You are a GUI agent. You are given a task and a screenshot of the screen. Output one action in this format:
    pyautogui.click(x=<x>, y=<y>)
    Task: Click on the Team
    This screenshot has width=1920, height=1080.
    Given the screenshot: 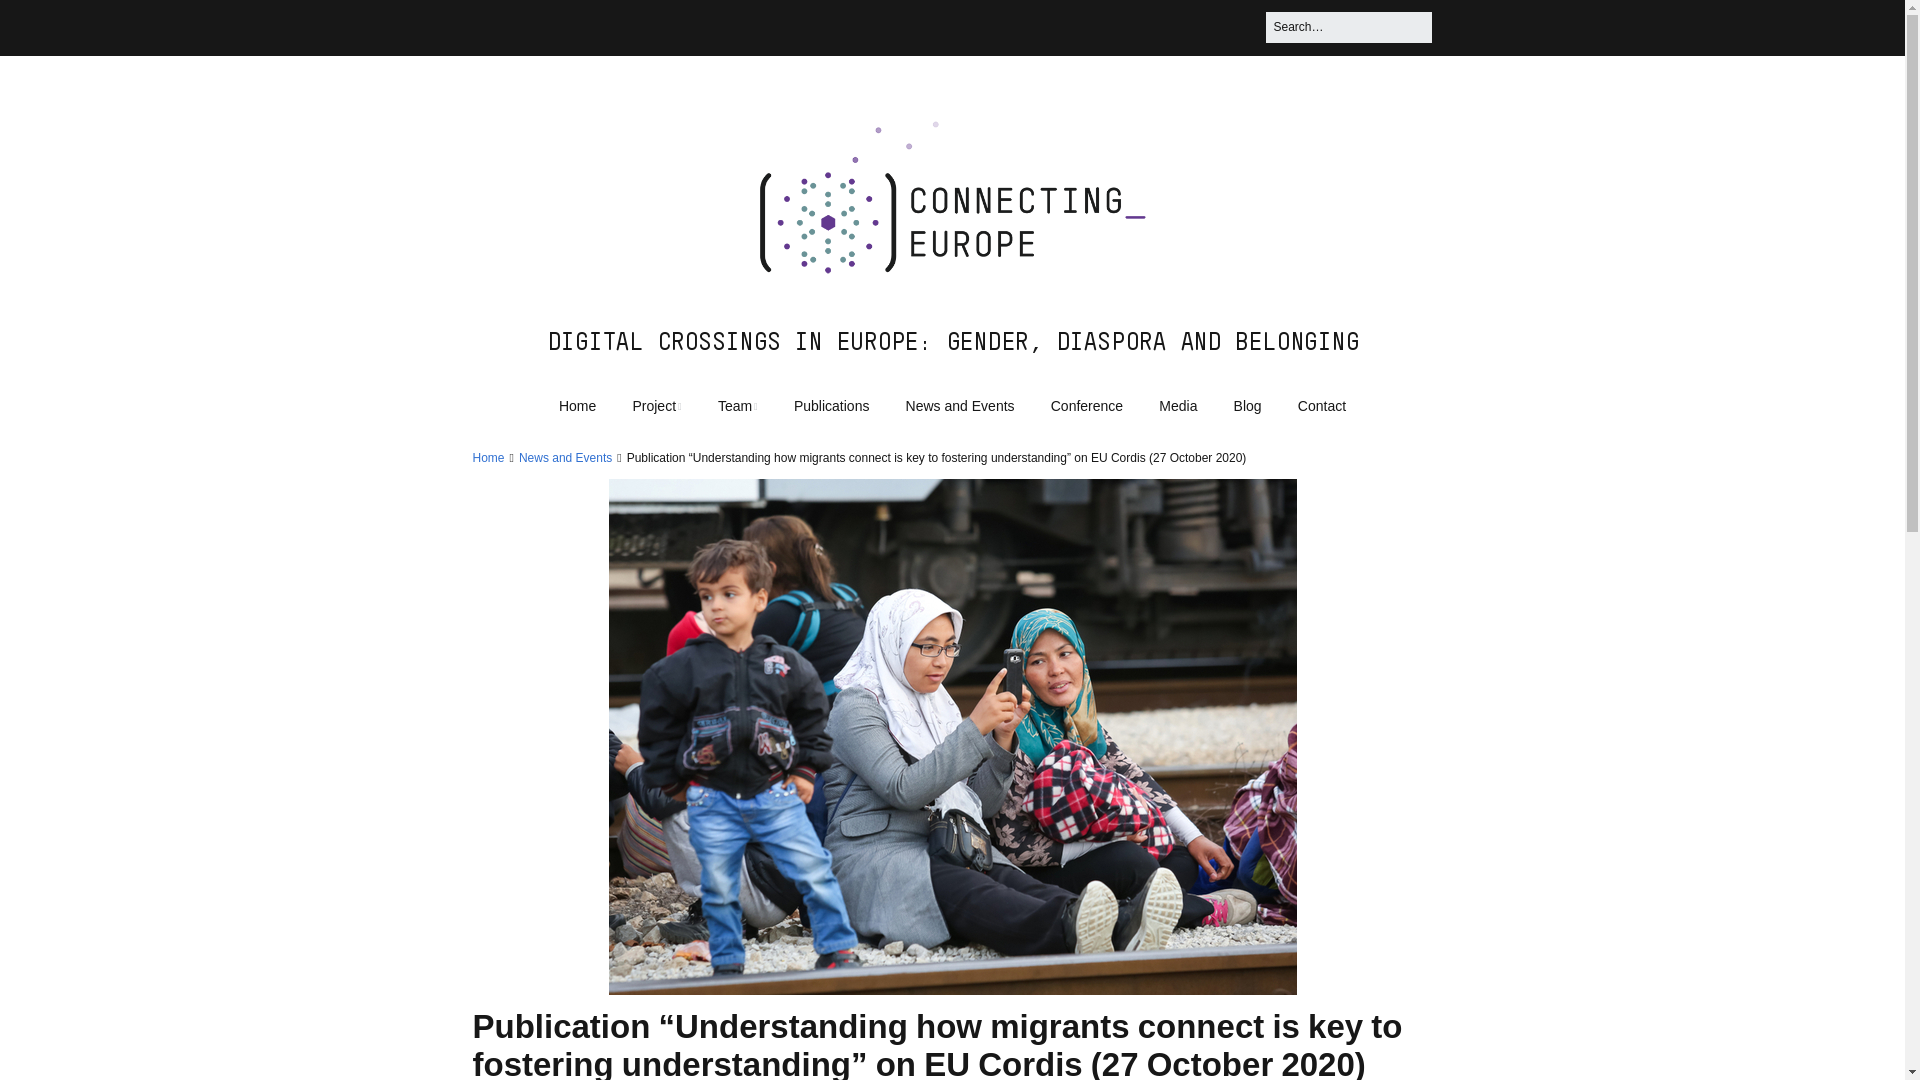 What is the action you would take?
    pyautogui.click(x=738, y=406)
    